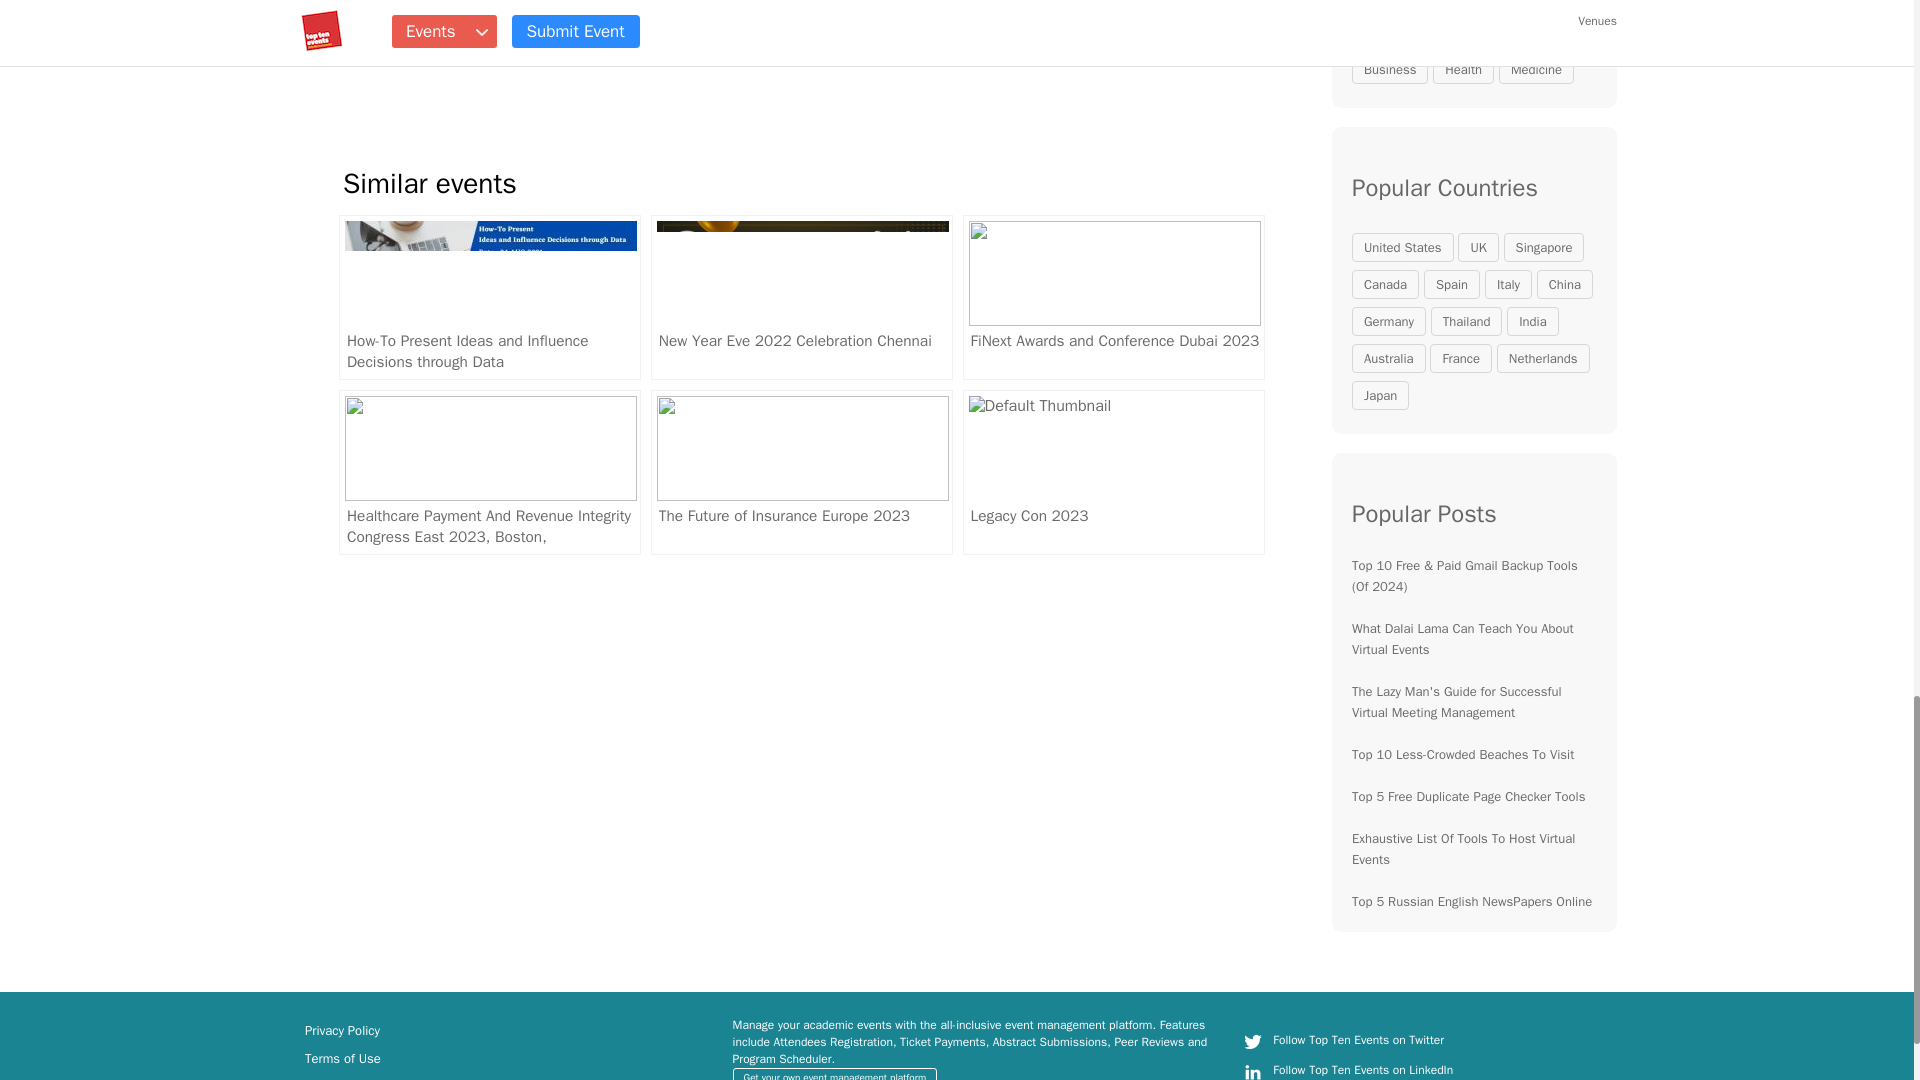 Image resolution: width=1920 pixels, height=1080 pixels. Describe the element at coordinates (1252, 1042) in the screenshot. I see `dryfta-t` at that location.